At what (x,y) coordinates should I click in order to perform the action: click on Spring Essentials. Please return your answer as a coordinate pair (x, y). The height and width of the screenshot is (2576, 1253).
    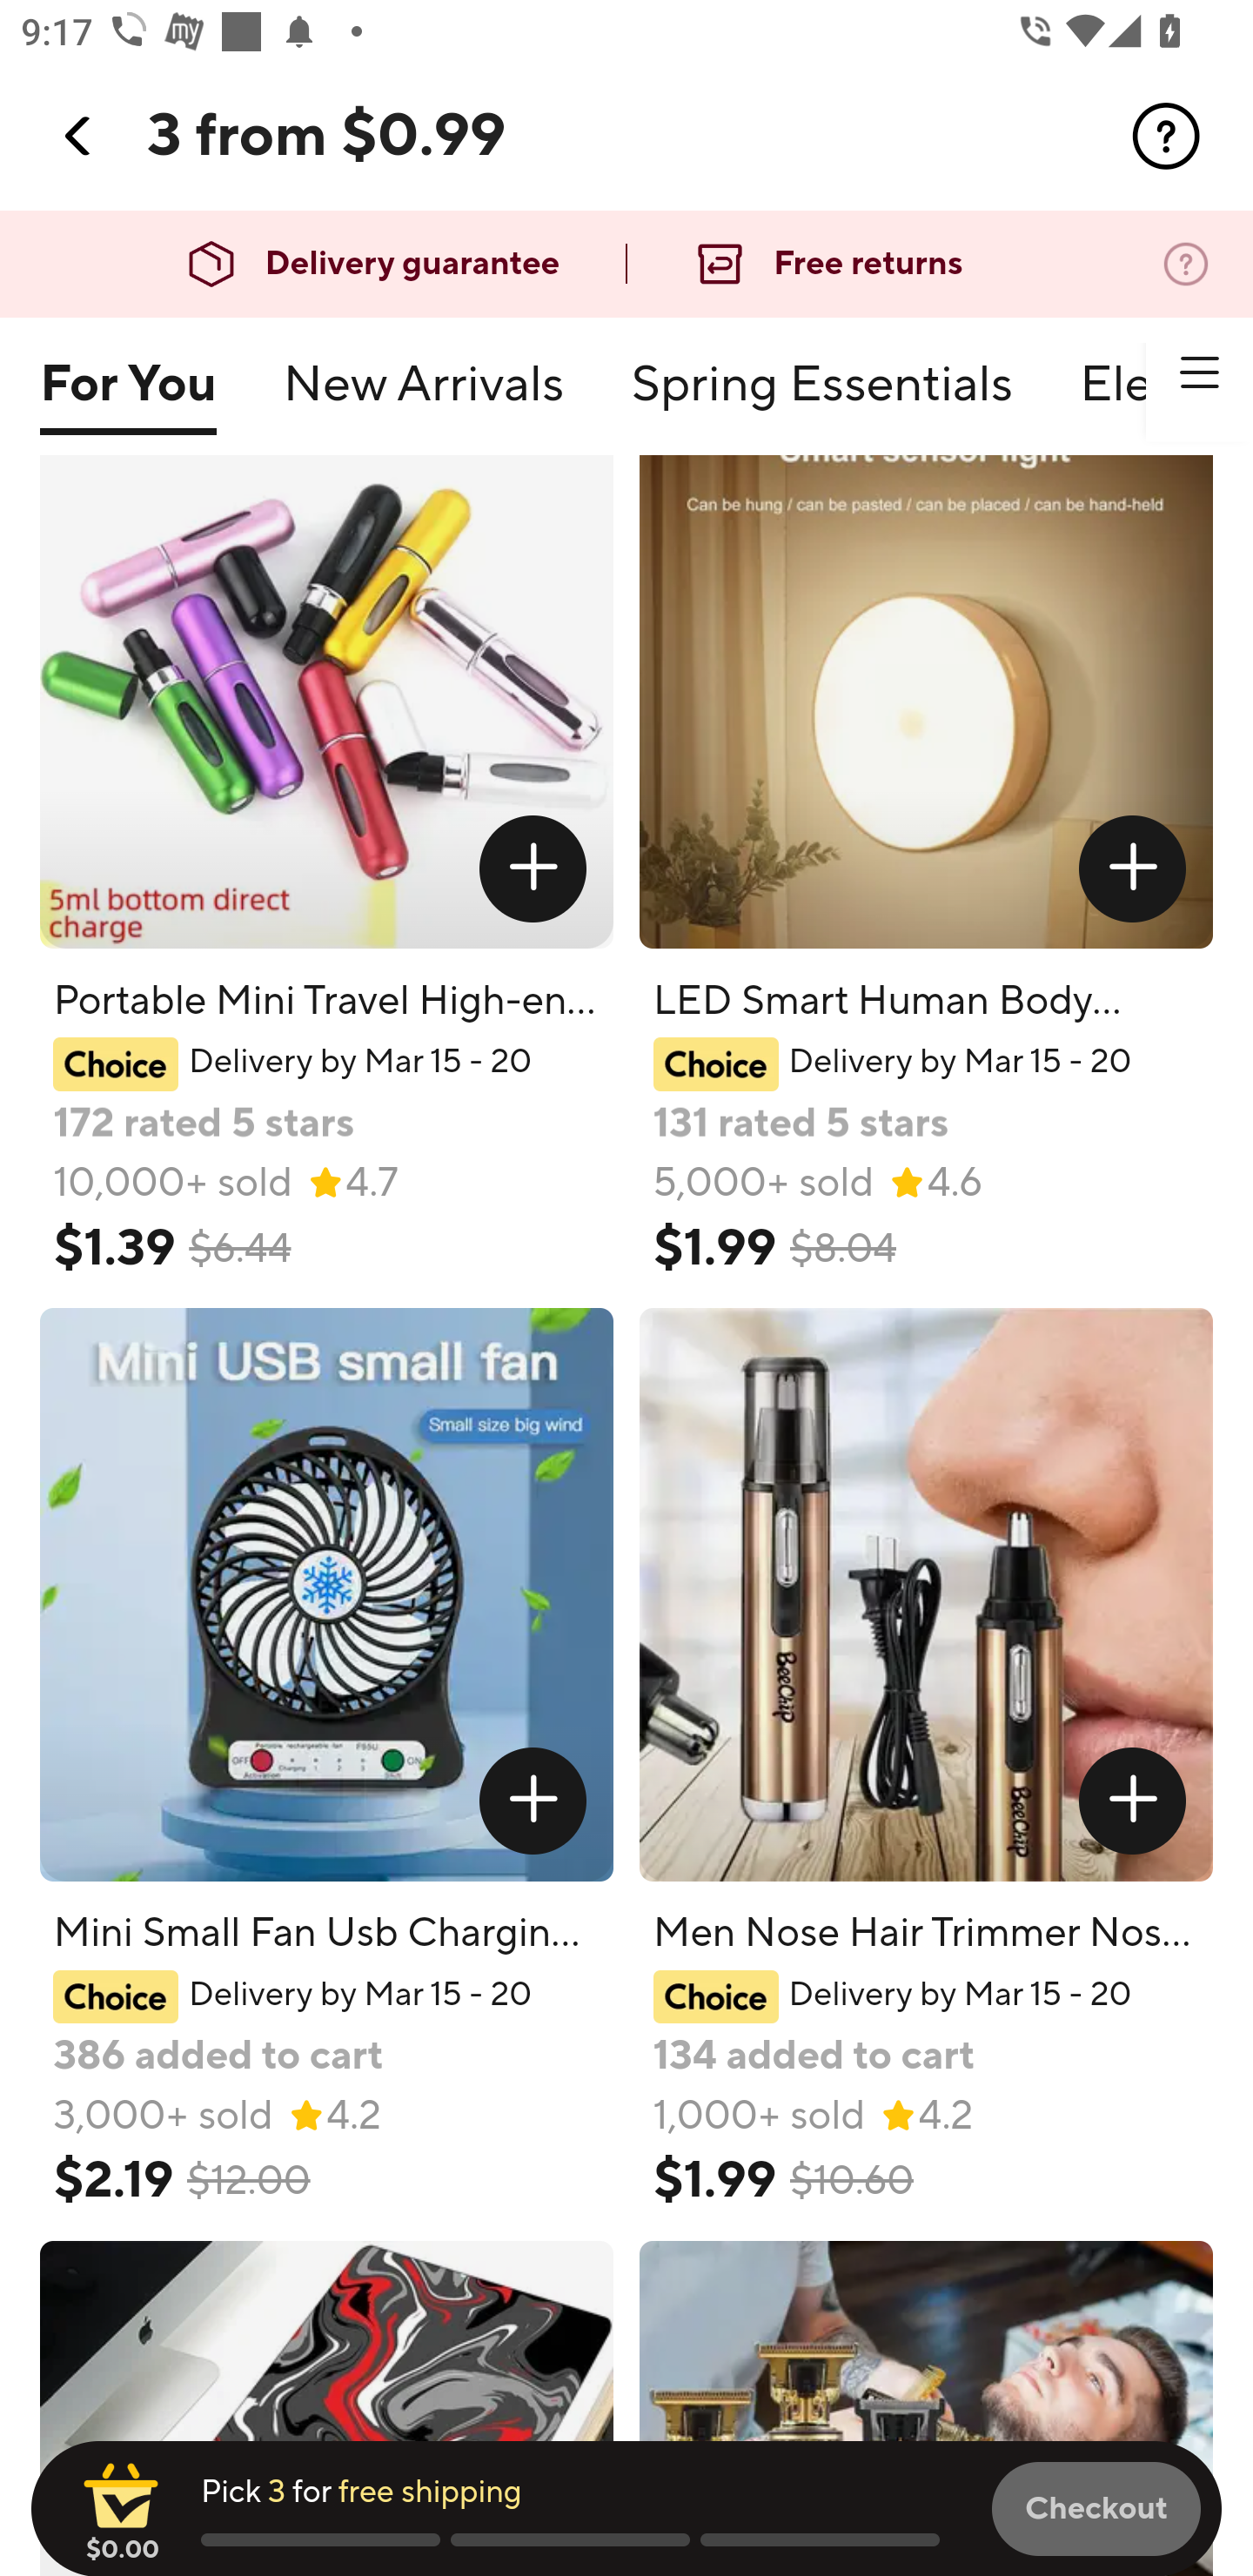
    Looking at the image, I should click on (821, 398).